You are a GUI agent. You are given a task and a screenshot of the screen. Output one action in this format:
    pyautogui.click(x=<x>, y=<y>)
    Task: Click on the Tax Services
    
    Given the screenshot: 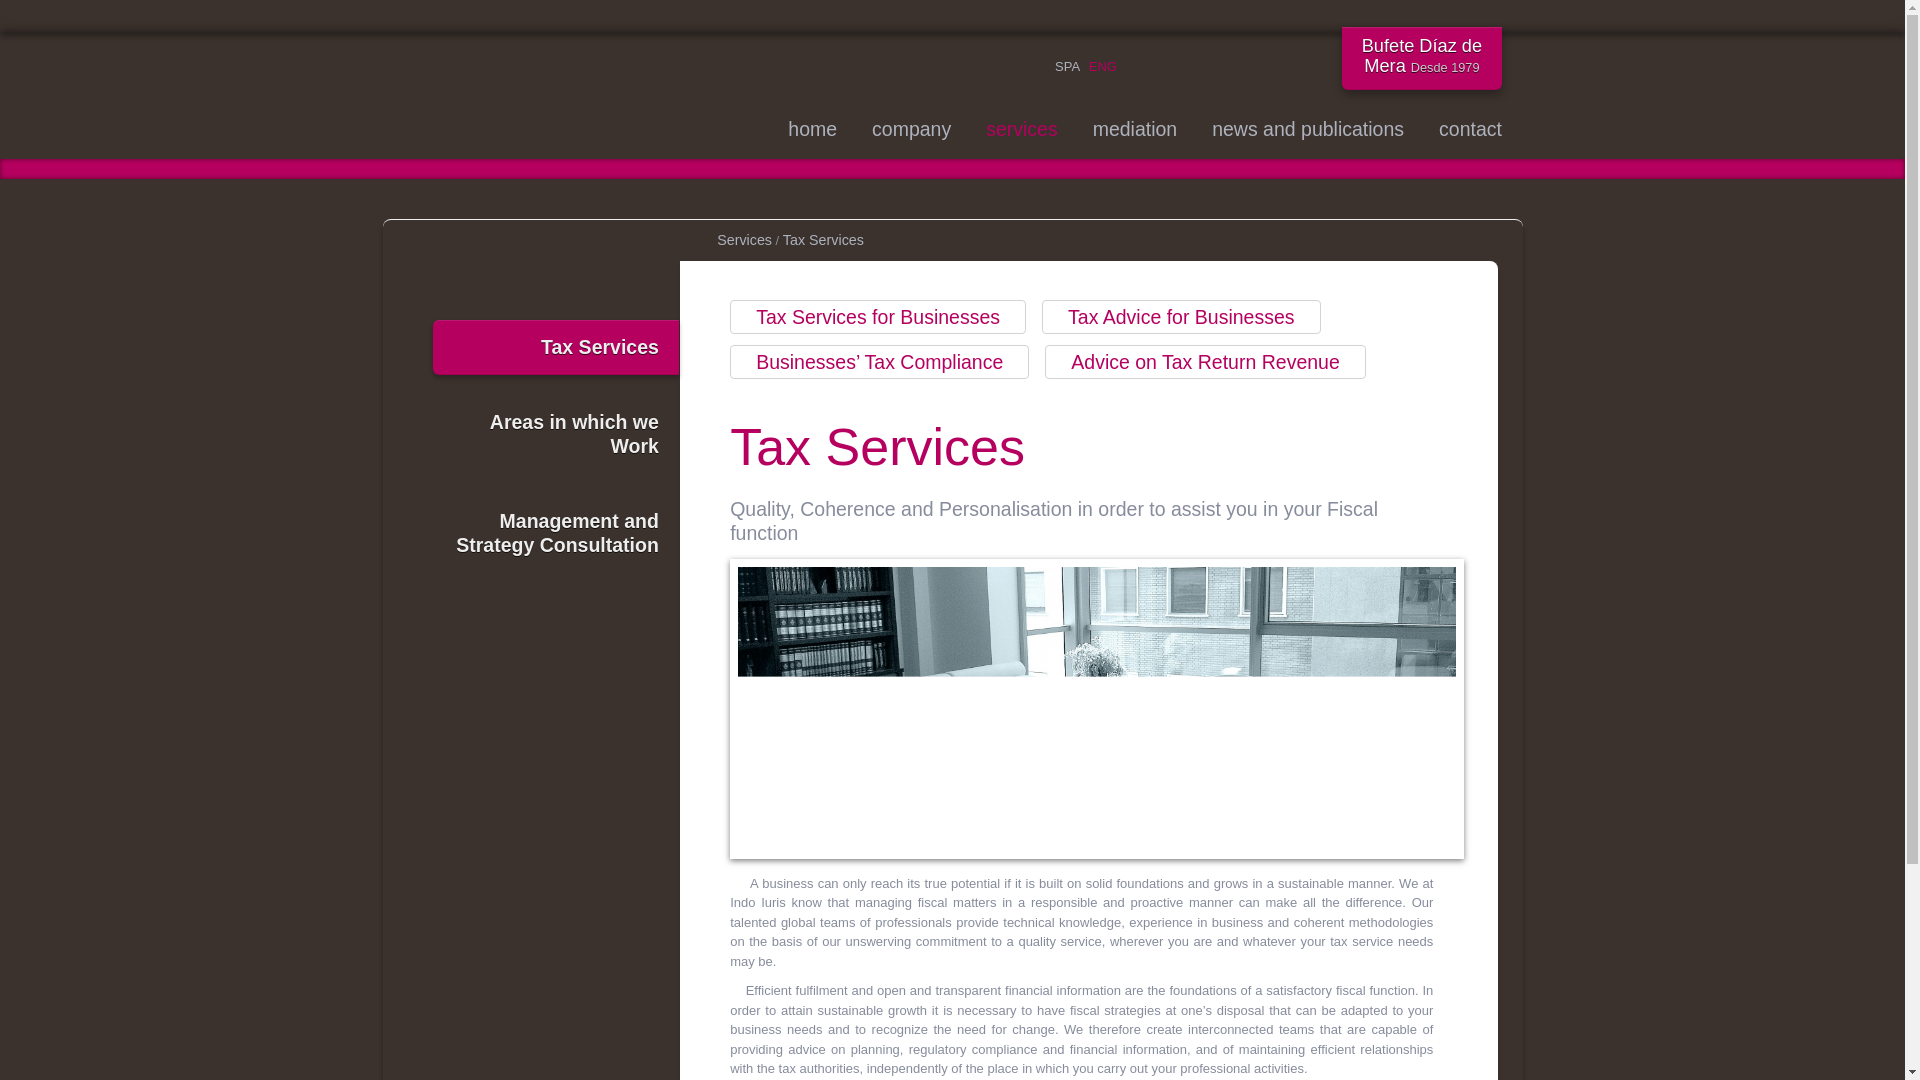 What is the action you would take?
    pyautogui.click(x=824, y=236)
    